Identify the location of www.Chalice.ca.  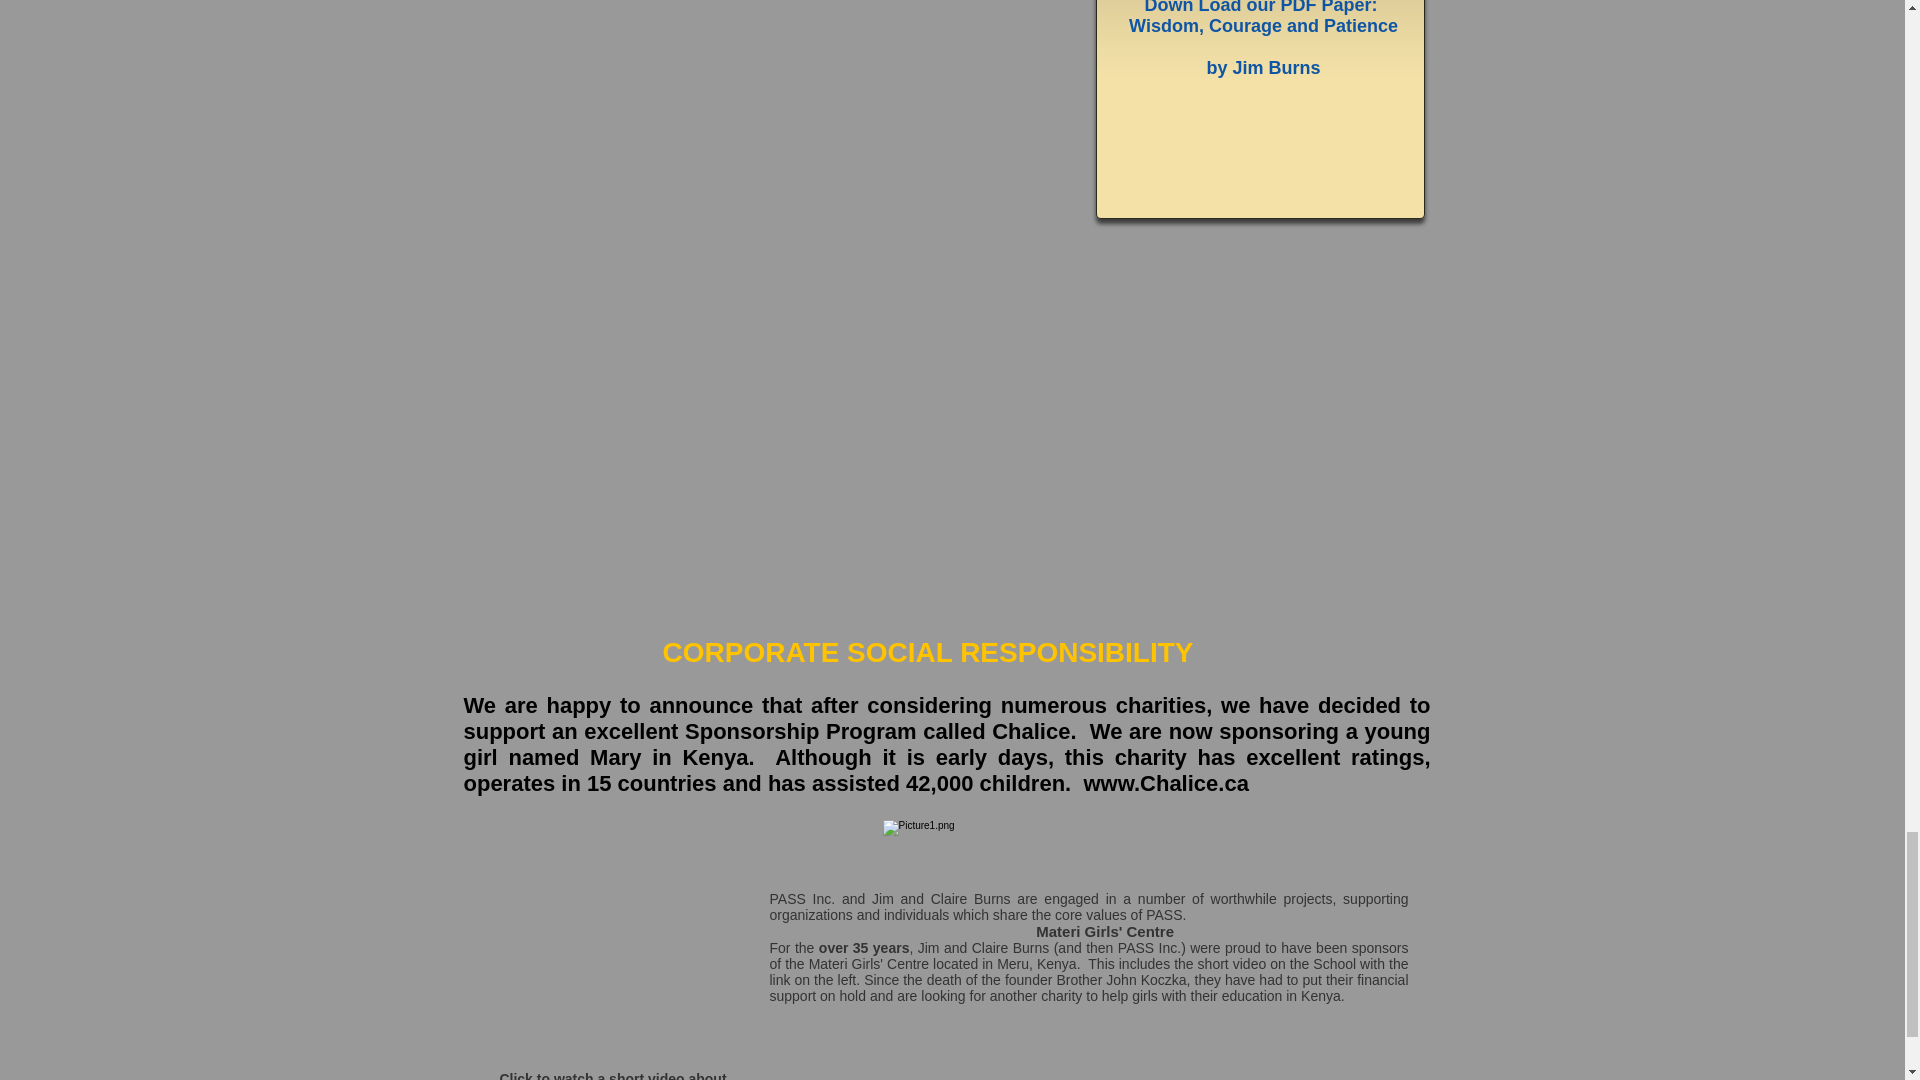
(1165, 783).